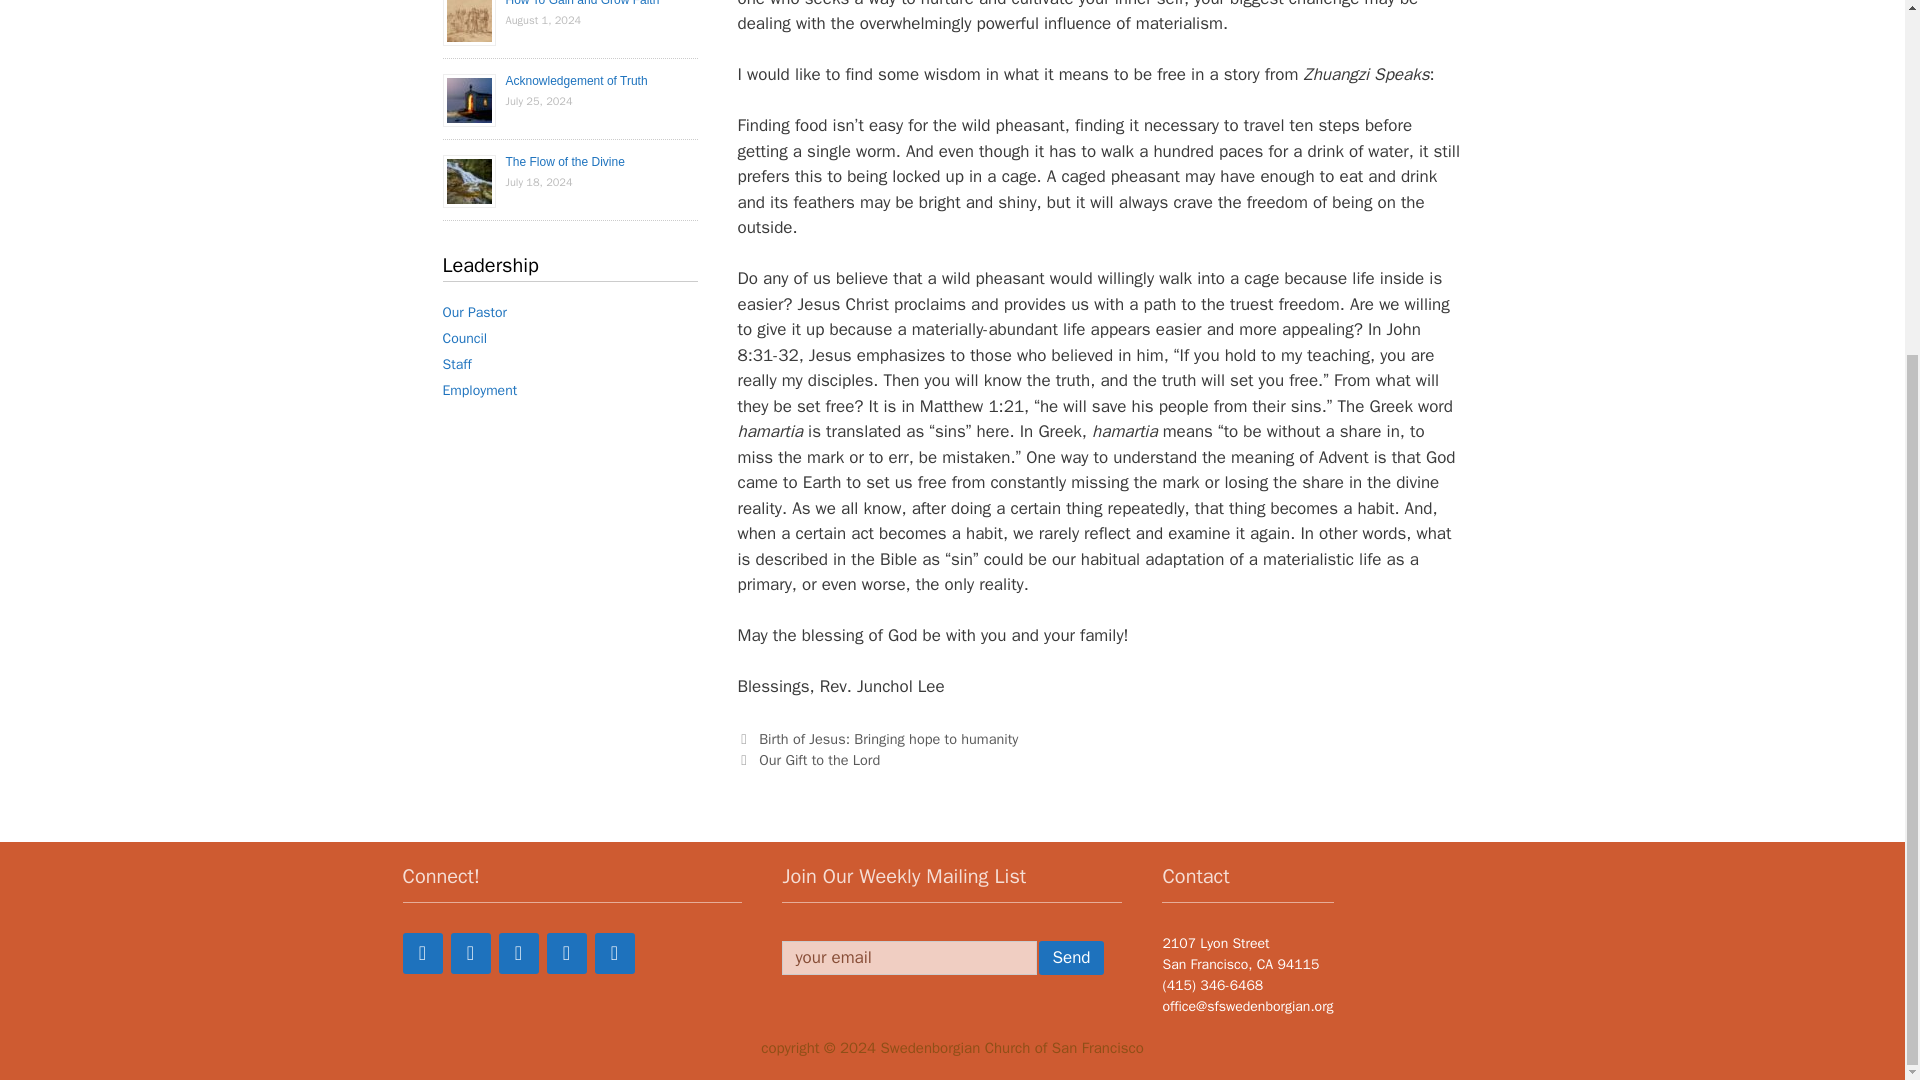 The image size is (1920, 1080). Describe the element at coordinates (421, 954) in the screenshot. I see `Facebook` at that location.